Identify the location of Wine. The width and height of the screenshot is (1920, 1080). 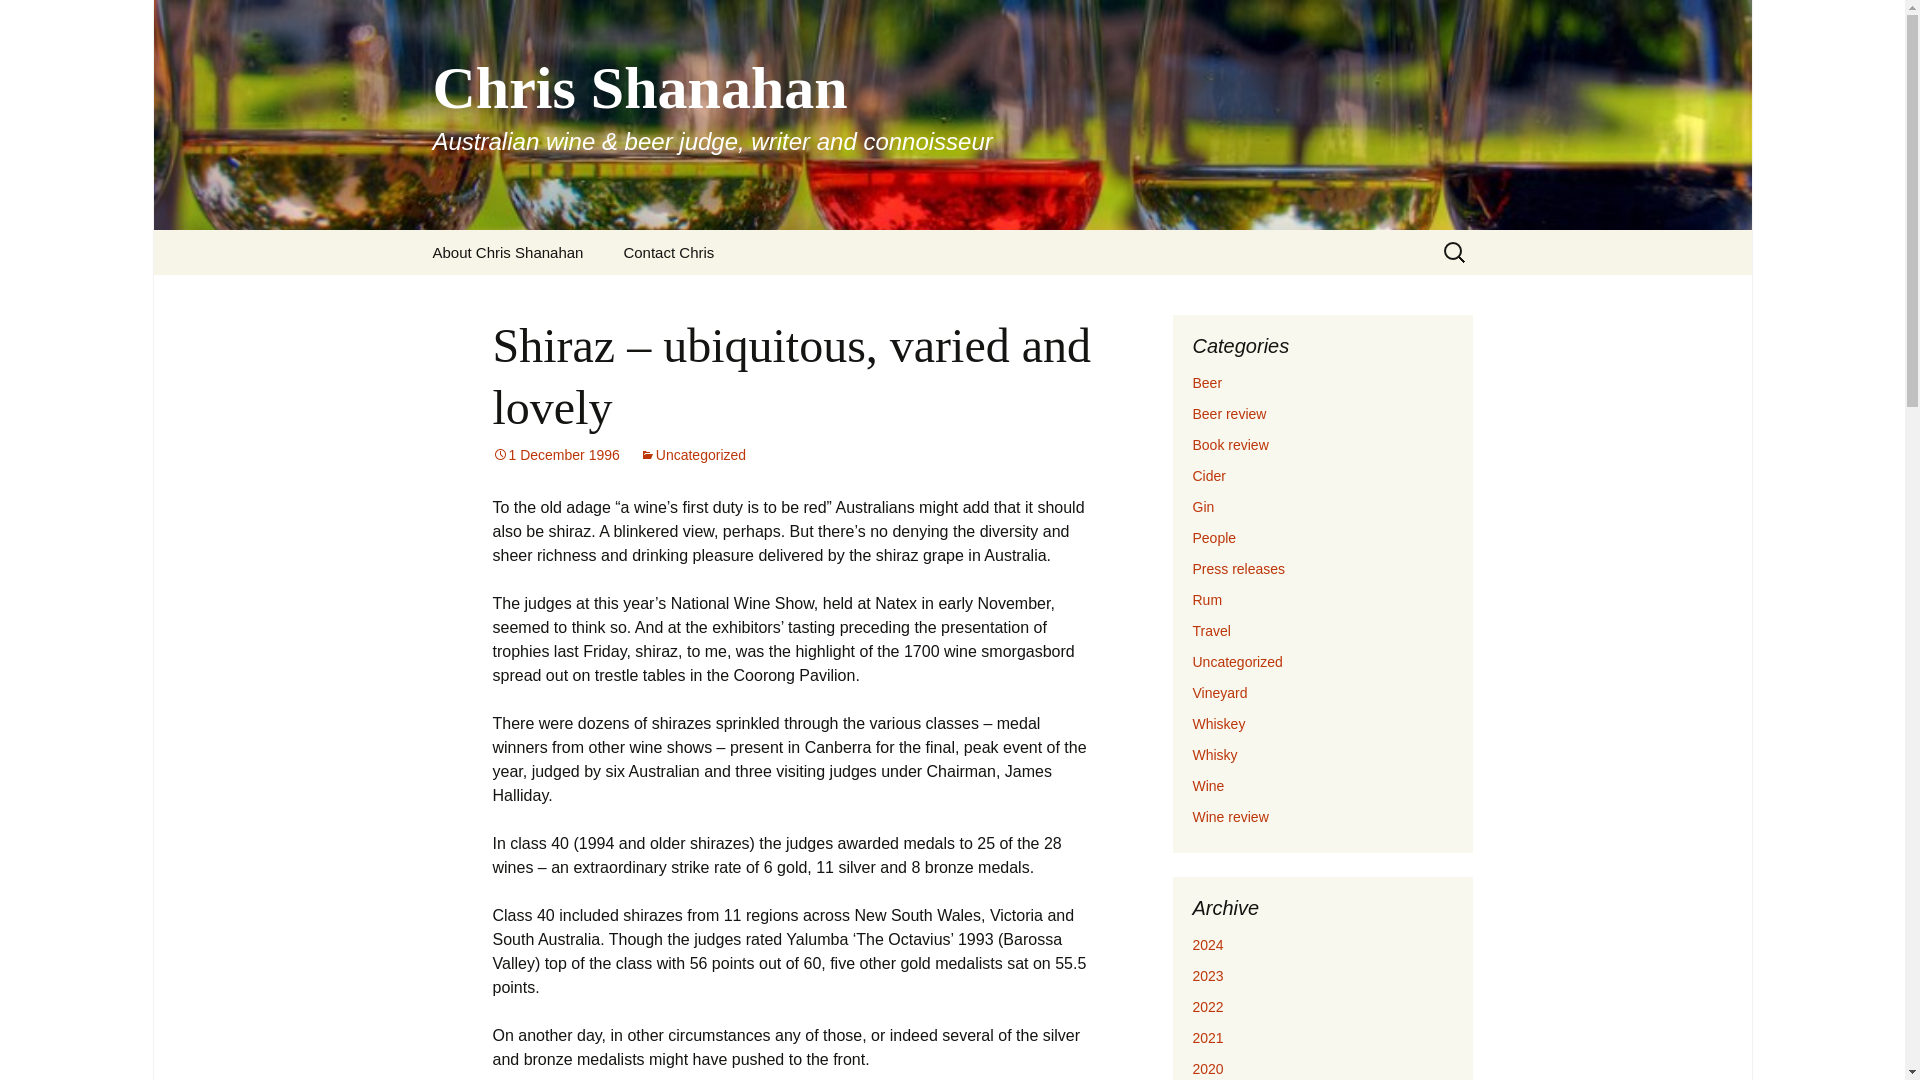
(1208, 785).